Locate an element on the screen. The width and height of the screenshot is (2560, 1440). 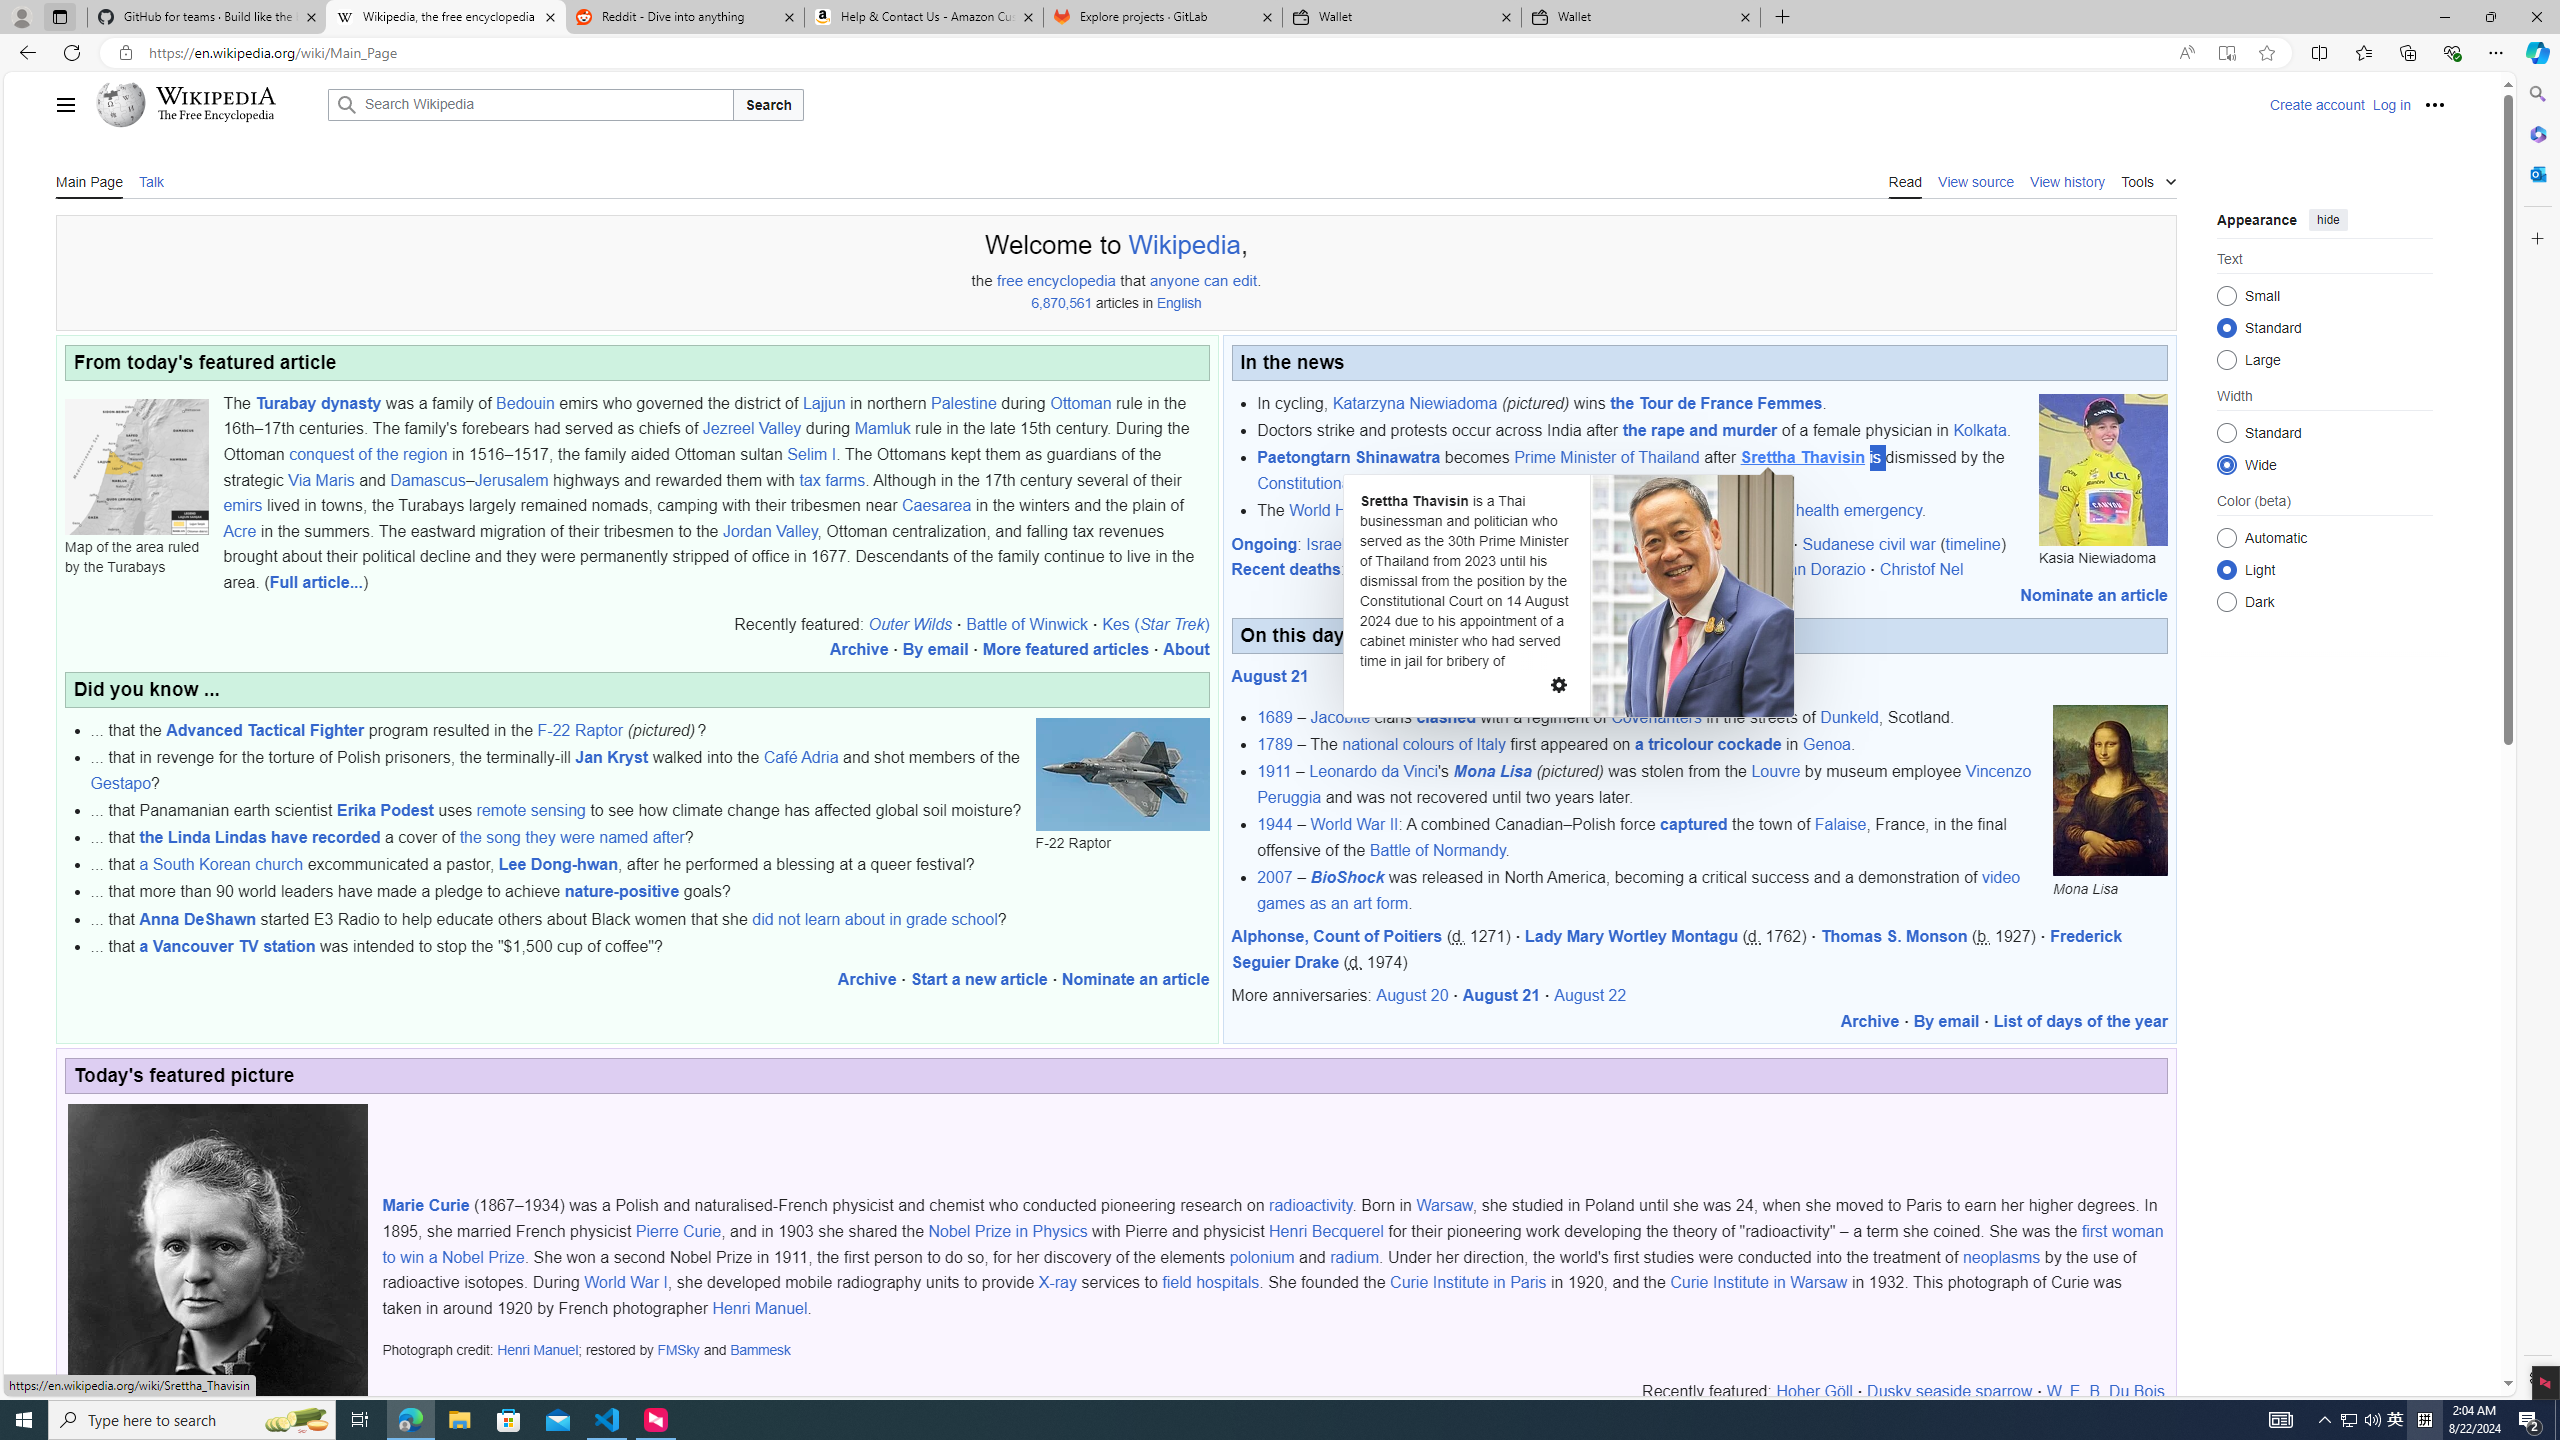
Wide is located at coordinates (2226, 464).